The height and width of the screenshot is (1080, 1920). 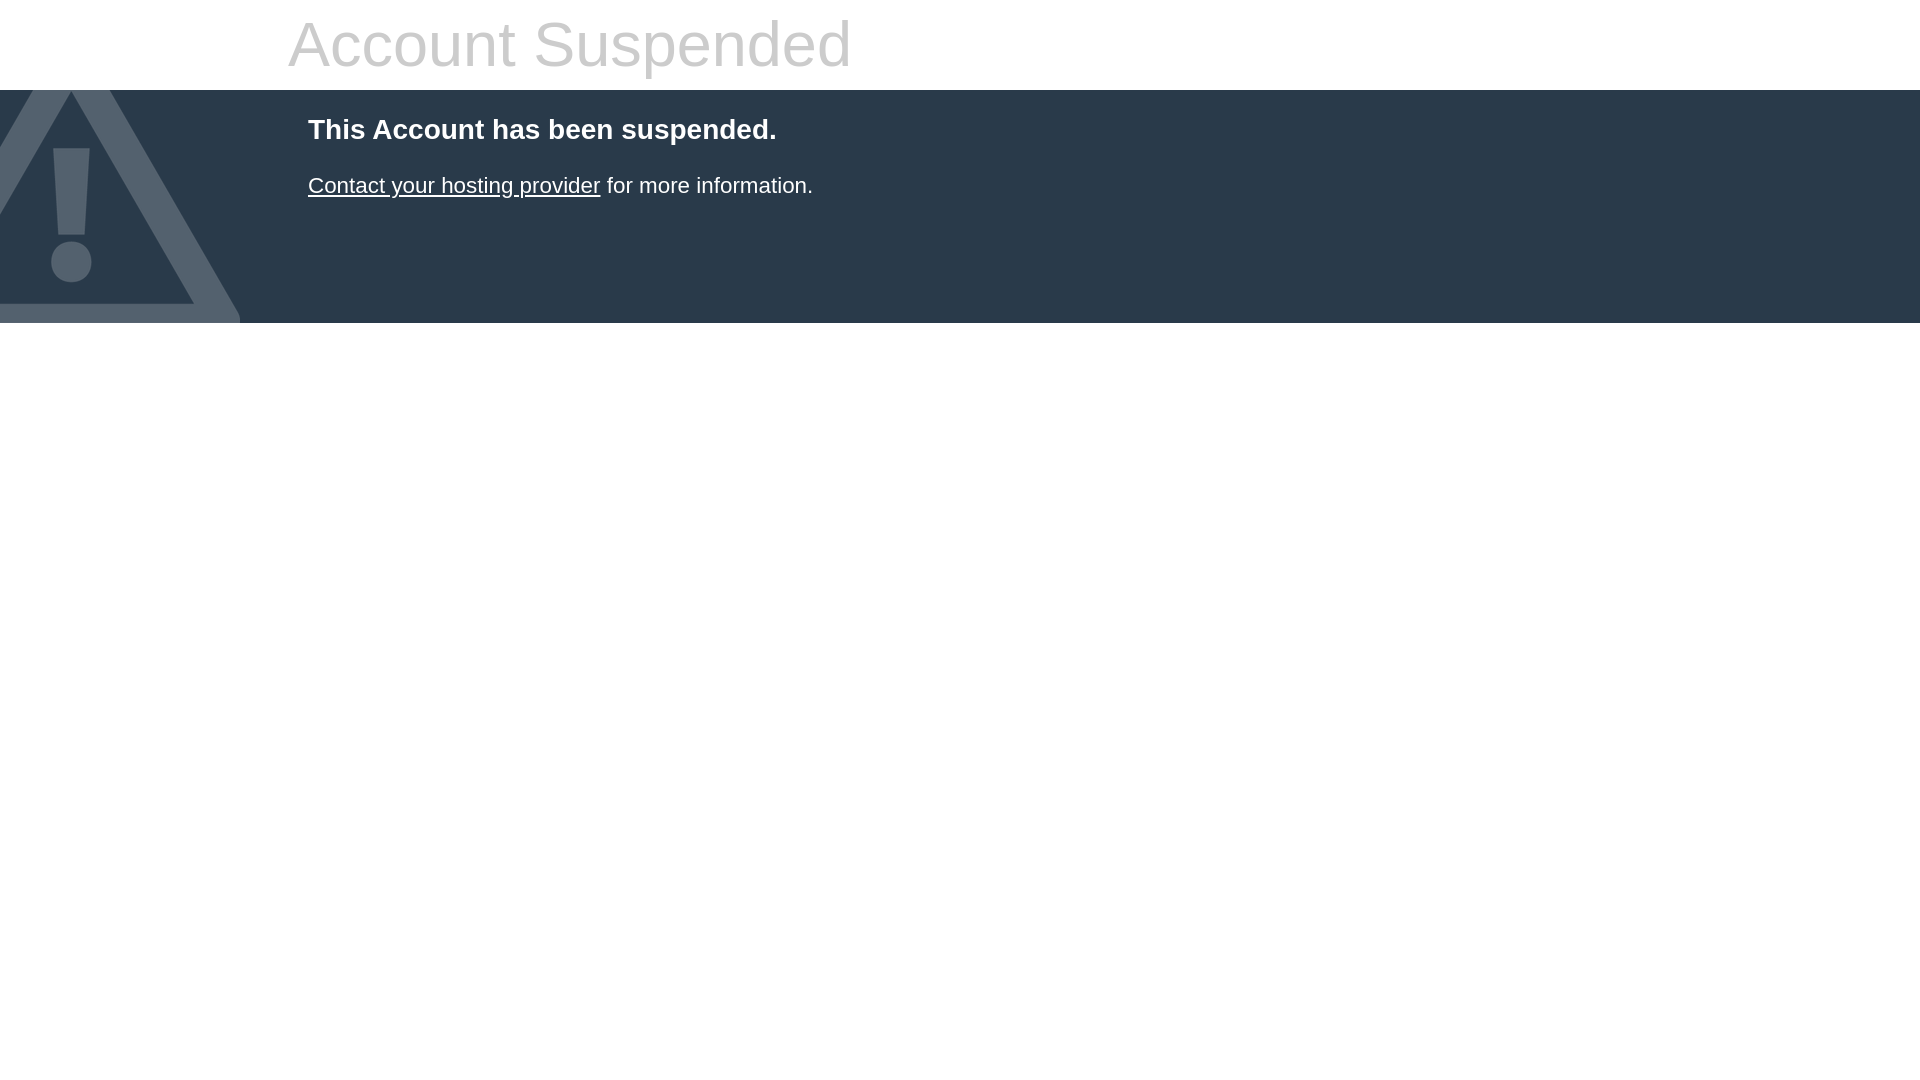 I want to click on Contact your hosting provider, so click(x=453, y=184).